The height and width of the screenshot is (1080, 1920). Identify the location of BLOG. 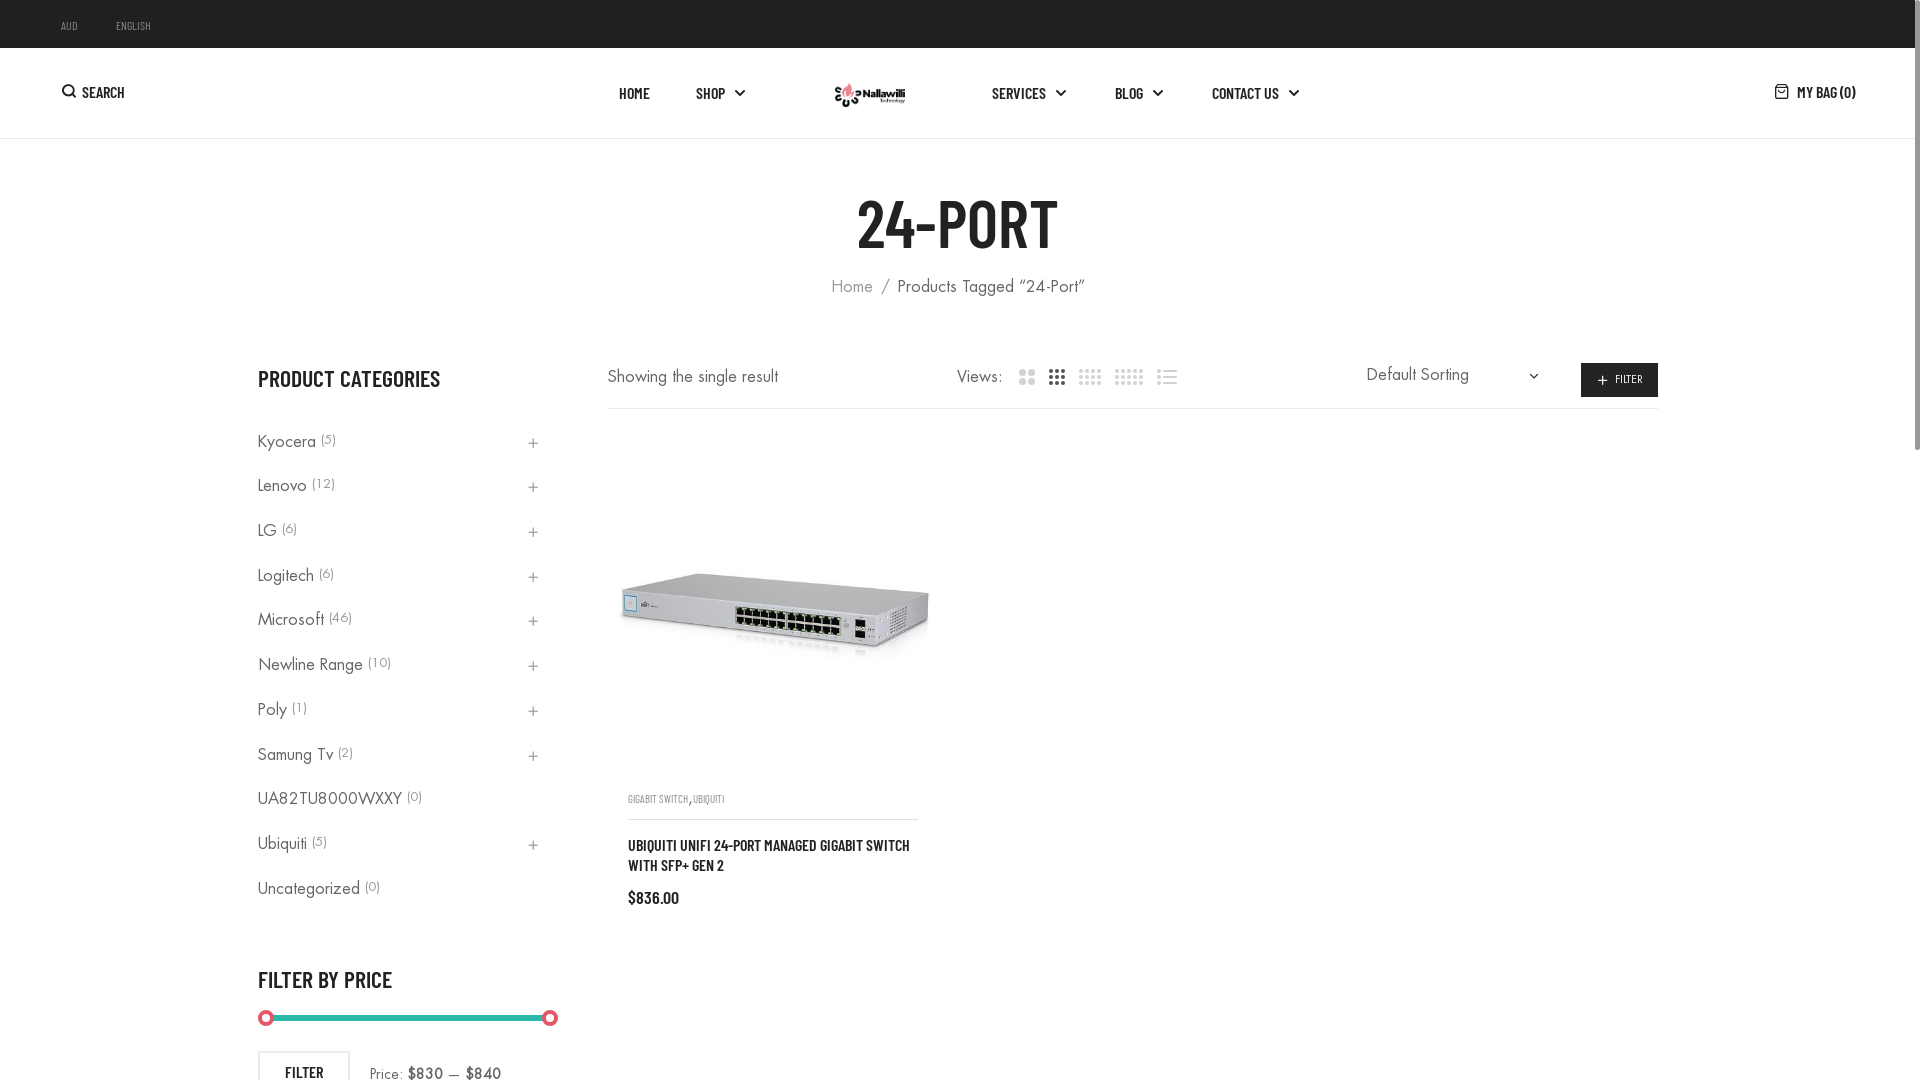
(1140, 93).